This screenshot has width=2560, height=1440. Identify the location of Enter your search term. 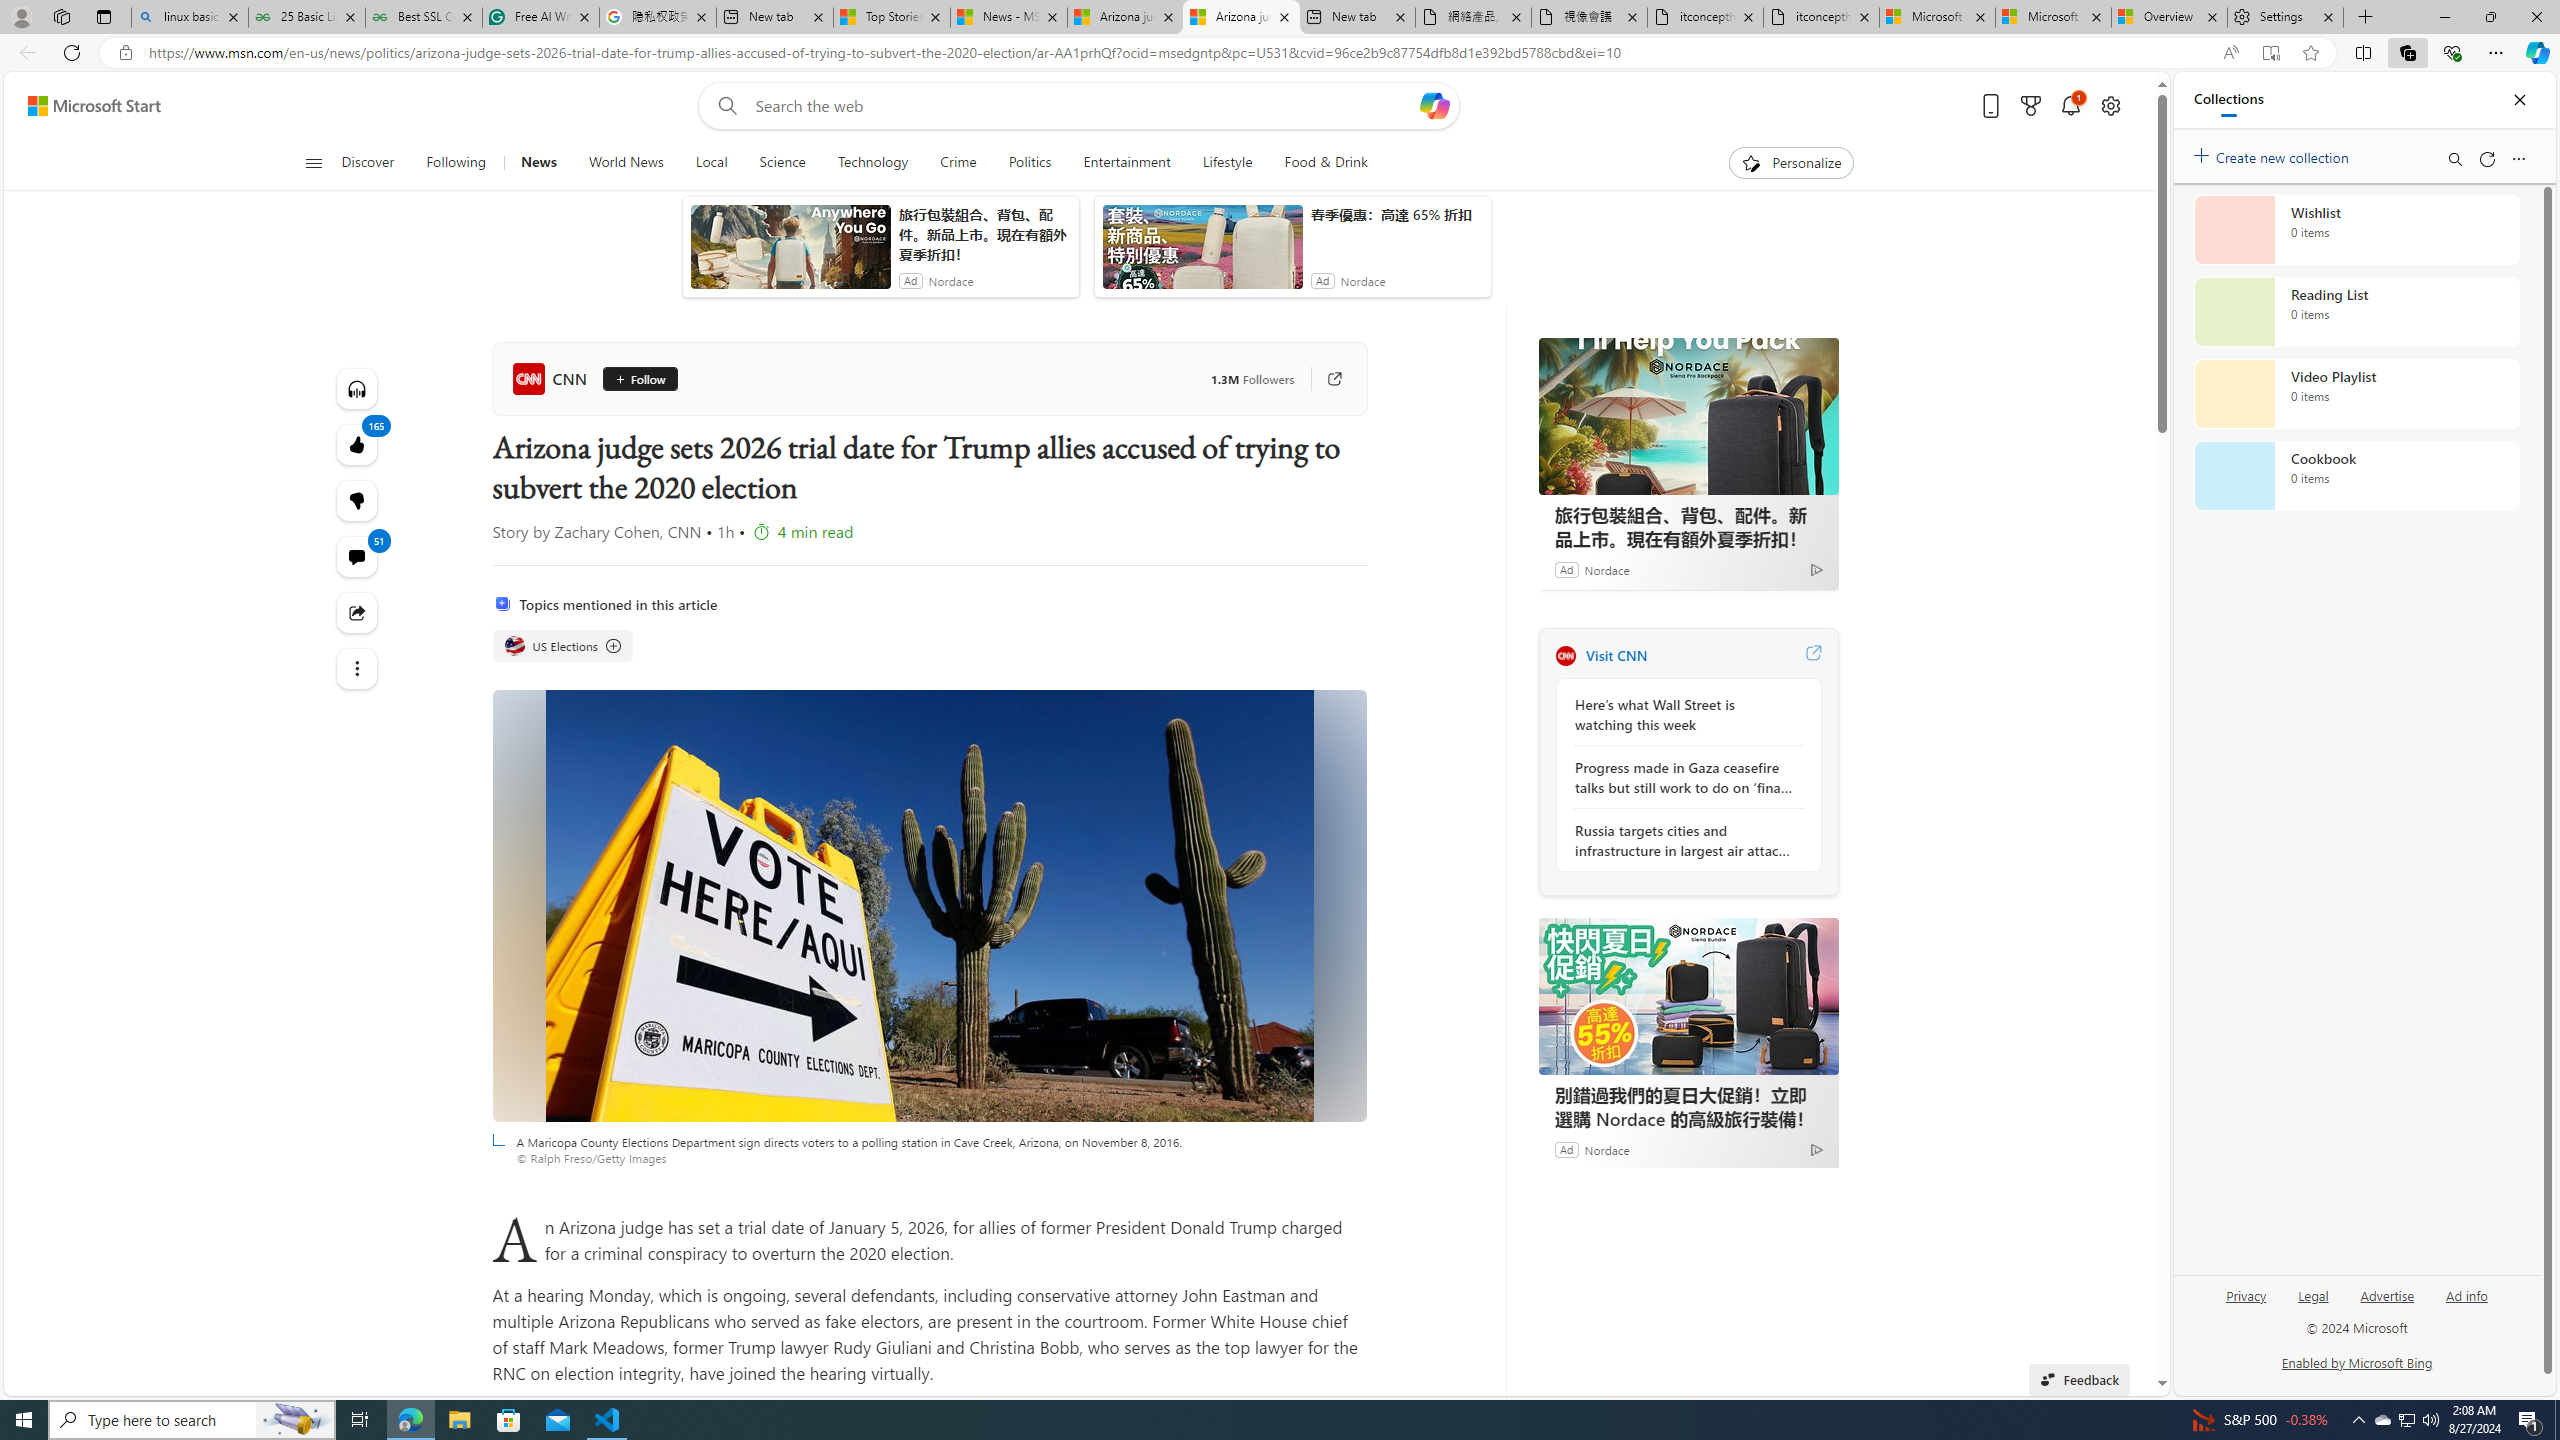
(1085, 106).